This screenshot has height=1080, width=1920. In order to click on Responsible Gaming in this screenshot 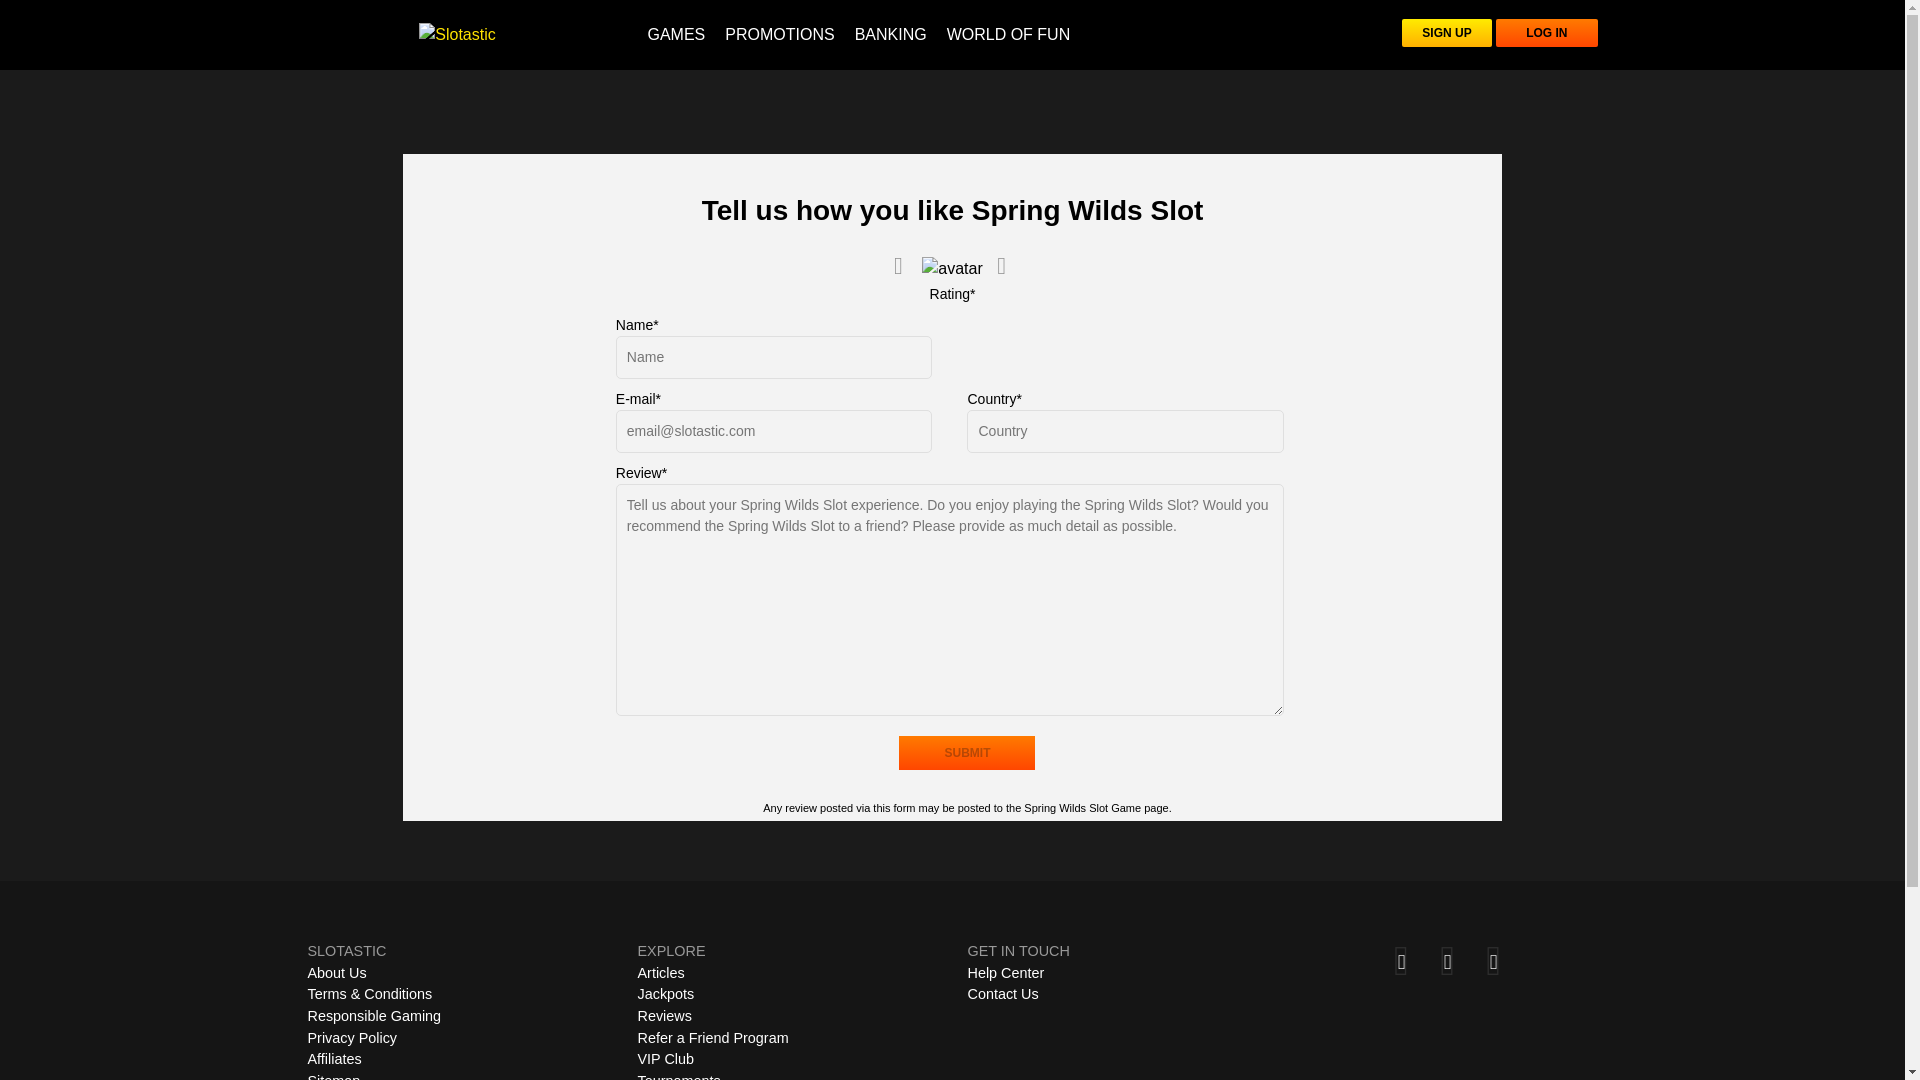, I will do `click(374, 1015)`.